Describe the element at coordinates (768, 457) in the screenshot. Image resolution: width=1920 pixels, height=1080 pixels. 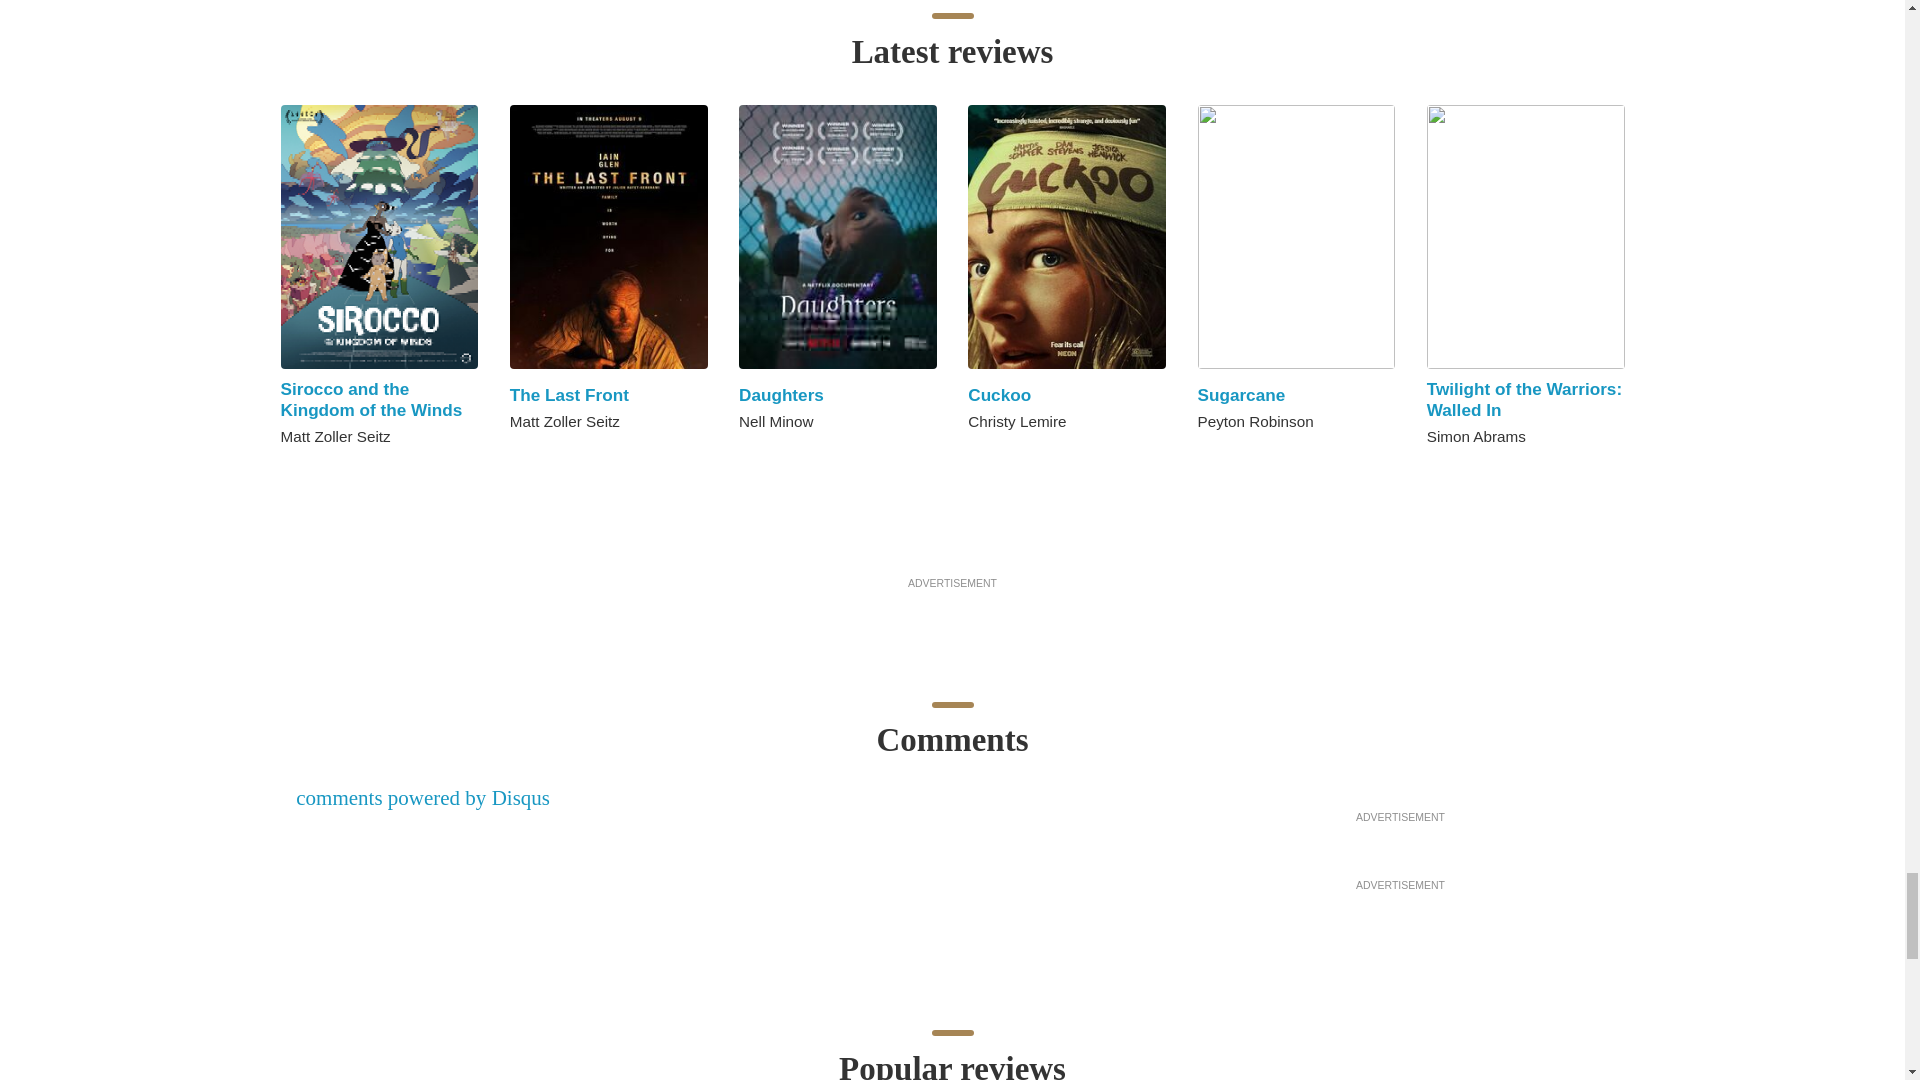
I see `star-full` at that location.